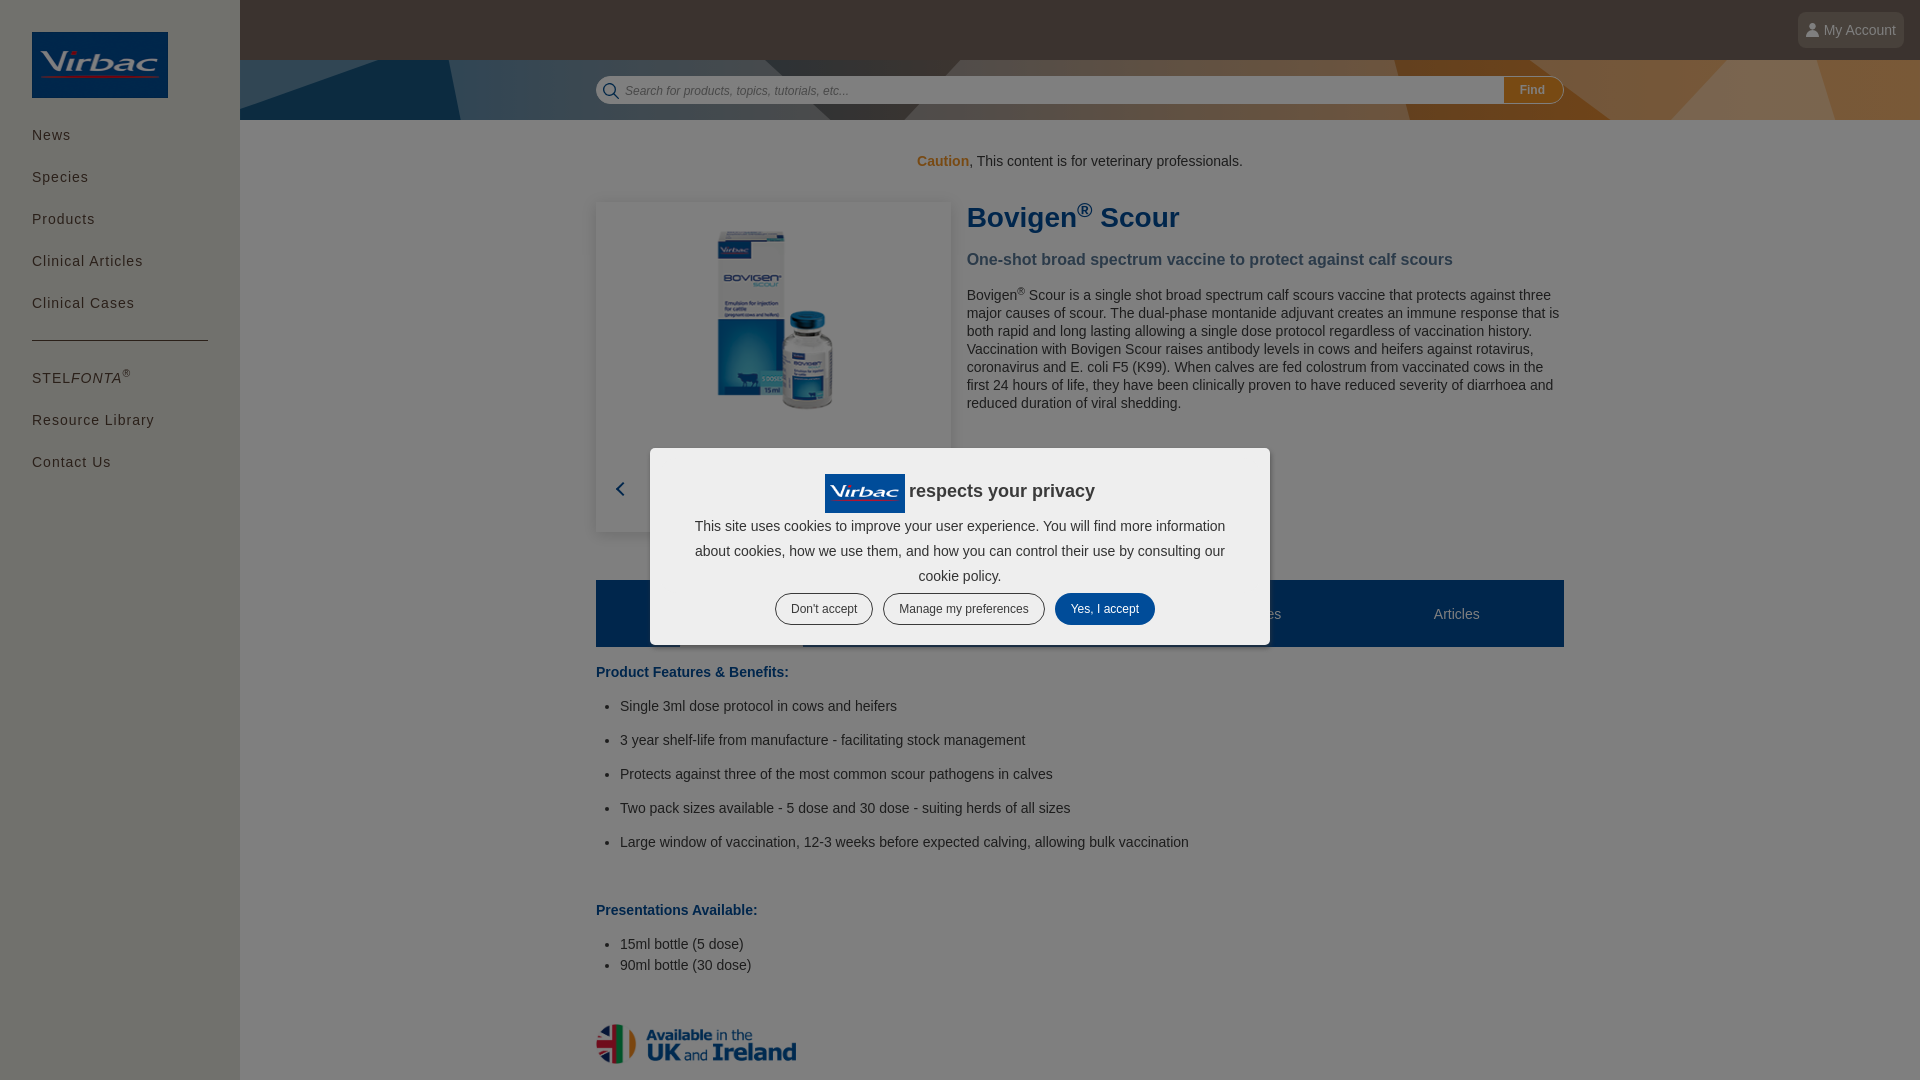 The image size is (1920, 1080). What do you see at coordinates (120, 218) in the screenshot?
I see `Products` at bounding box center [120, 218].